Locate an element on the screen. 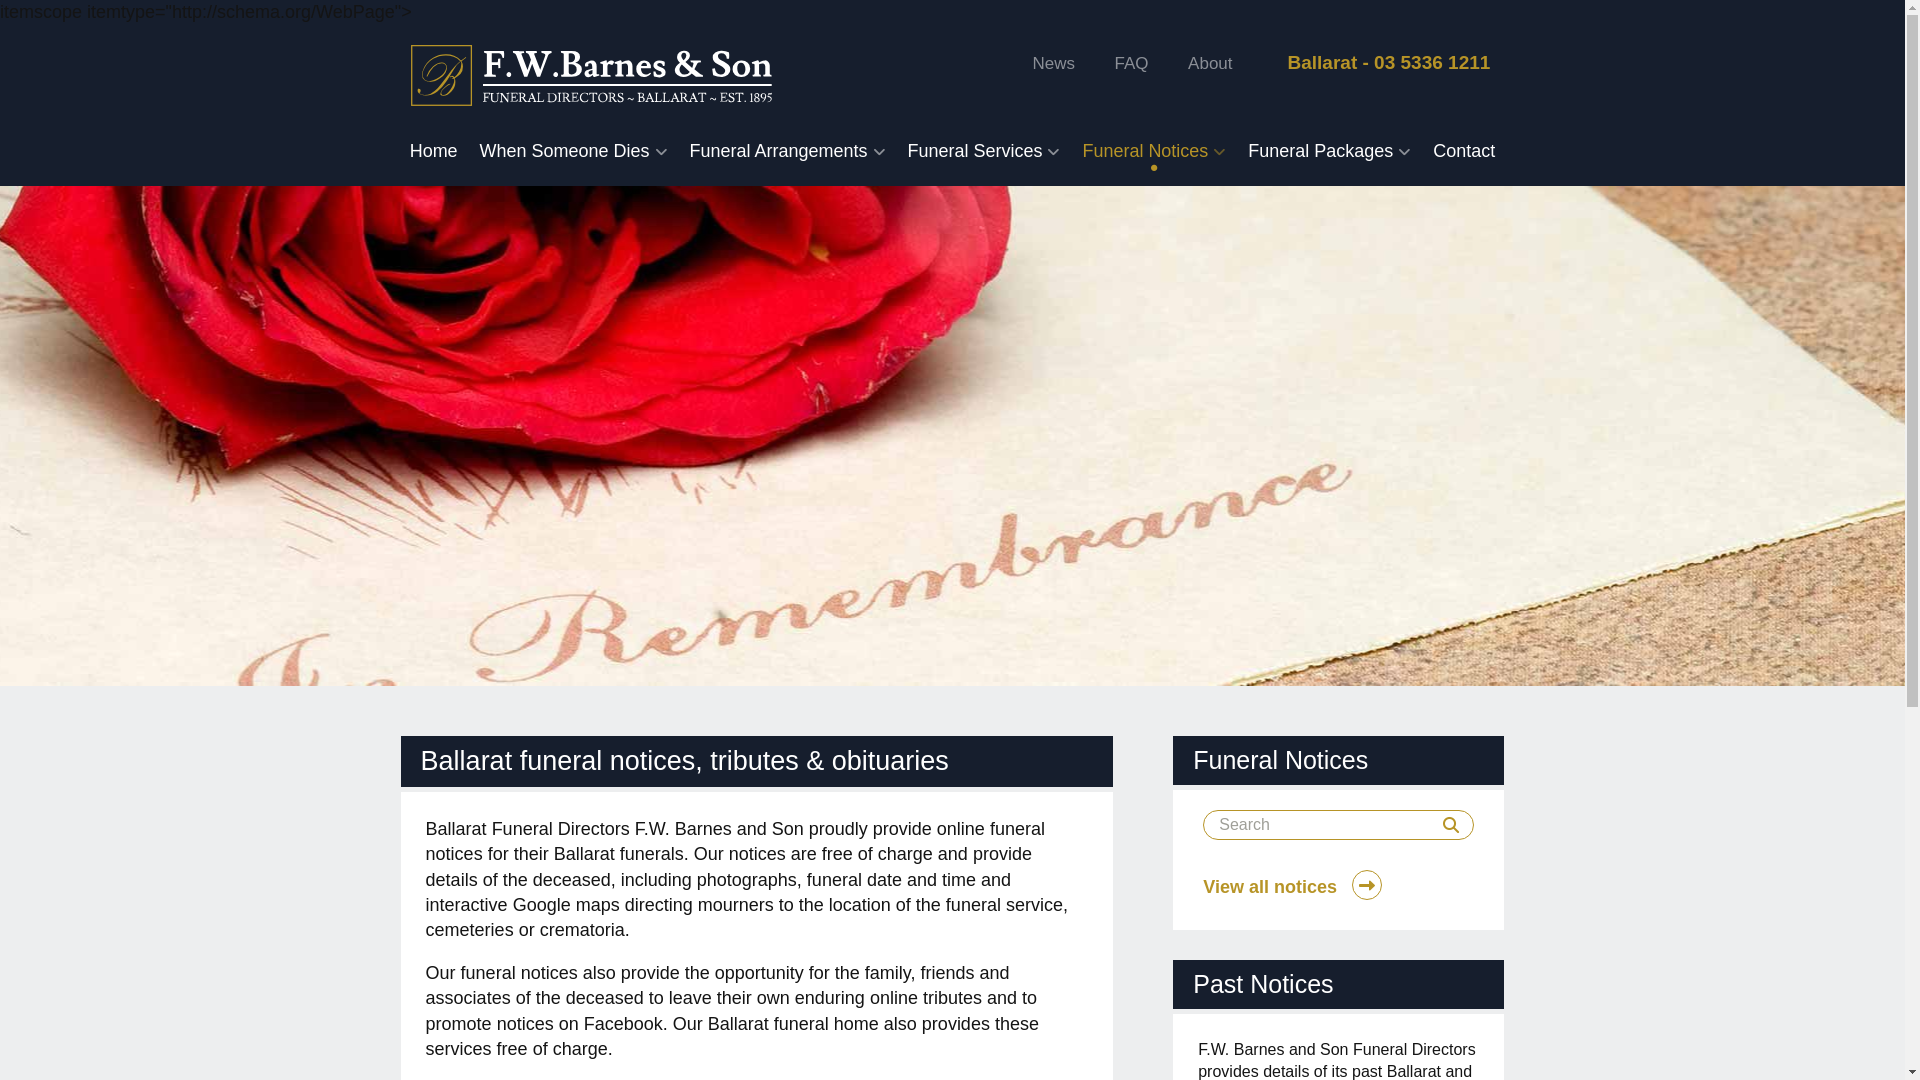  Search for: is located at coordinates (1338, 825).